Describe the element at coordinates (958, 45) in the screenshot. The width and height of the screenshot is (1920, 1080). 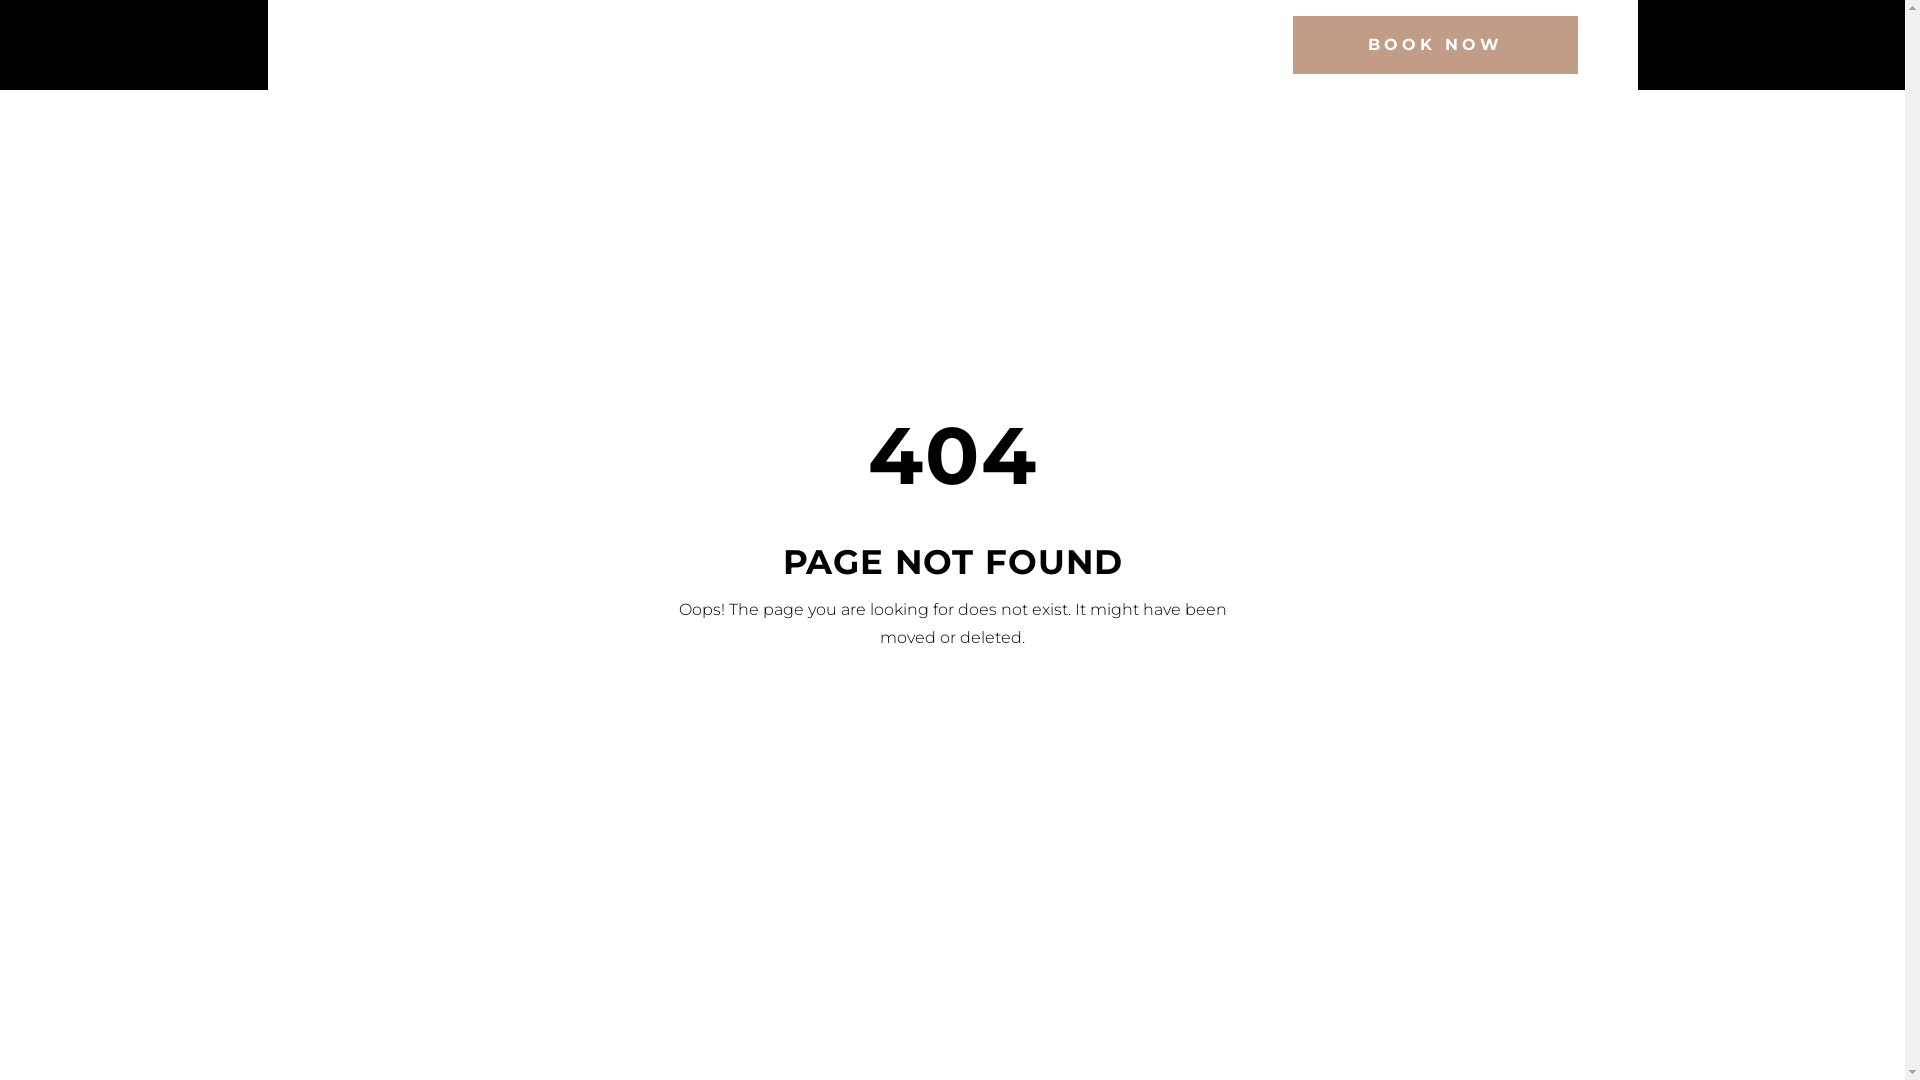
I see `ABOUT` at that location.